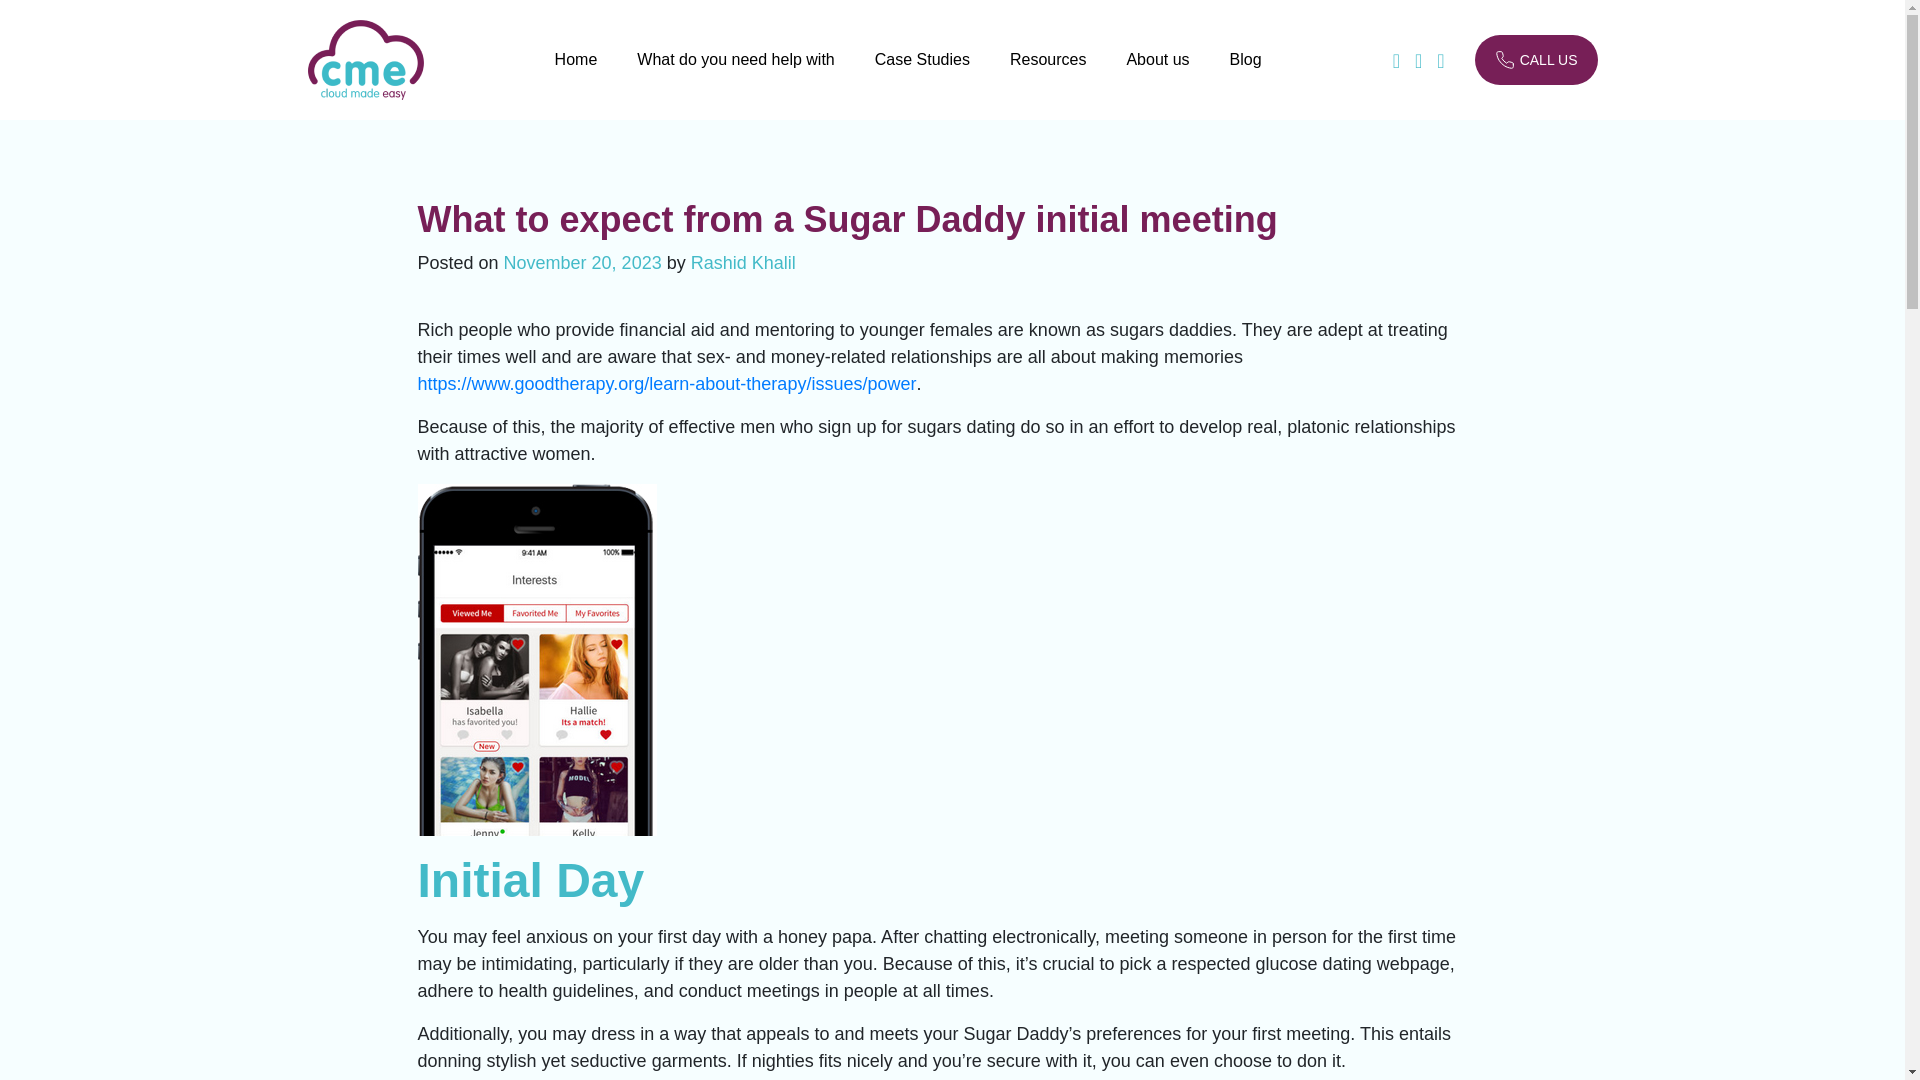 The image size is (1920, 1080). What do you see at coordinates (1156, 75) in the screenshot?
I see `About us` at bounding box center [1156, 75].